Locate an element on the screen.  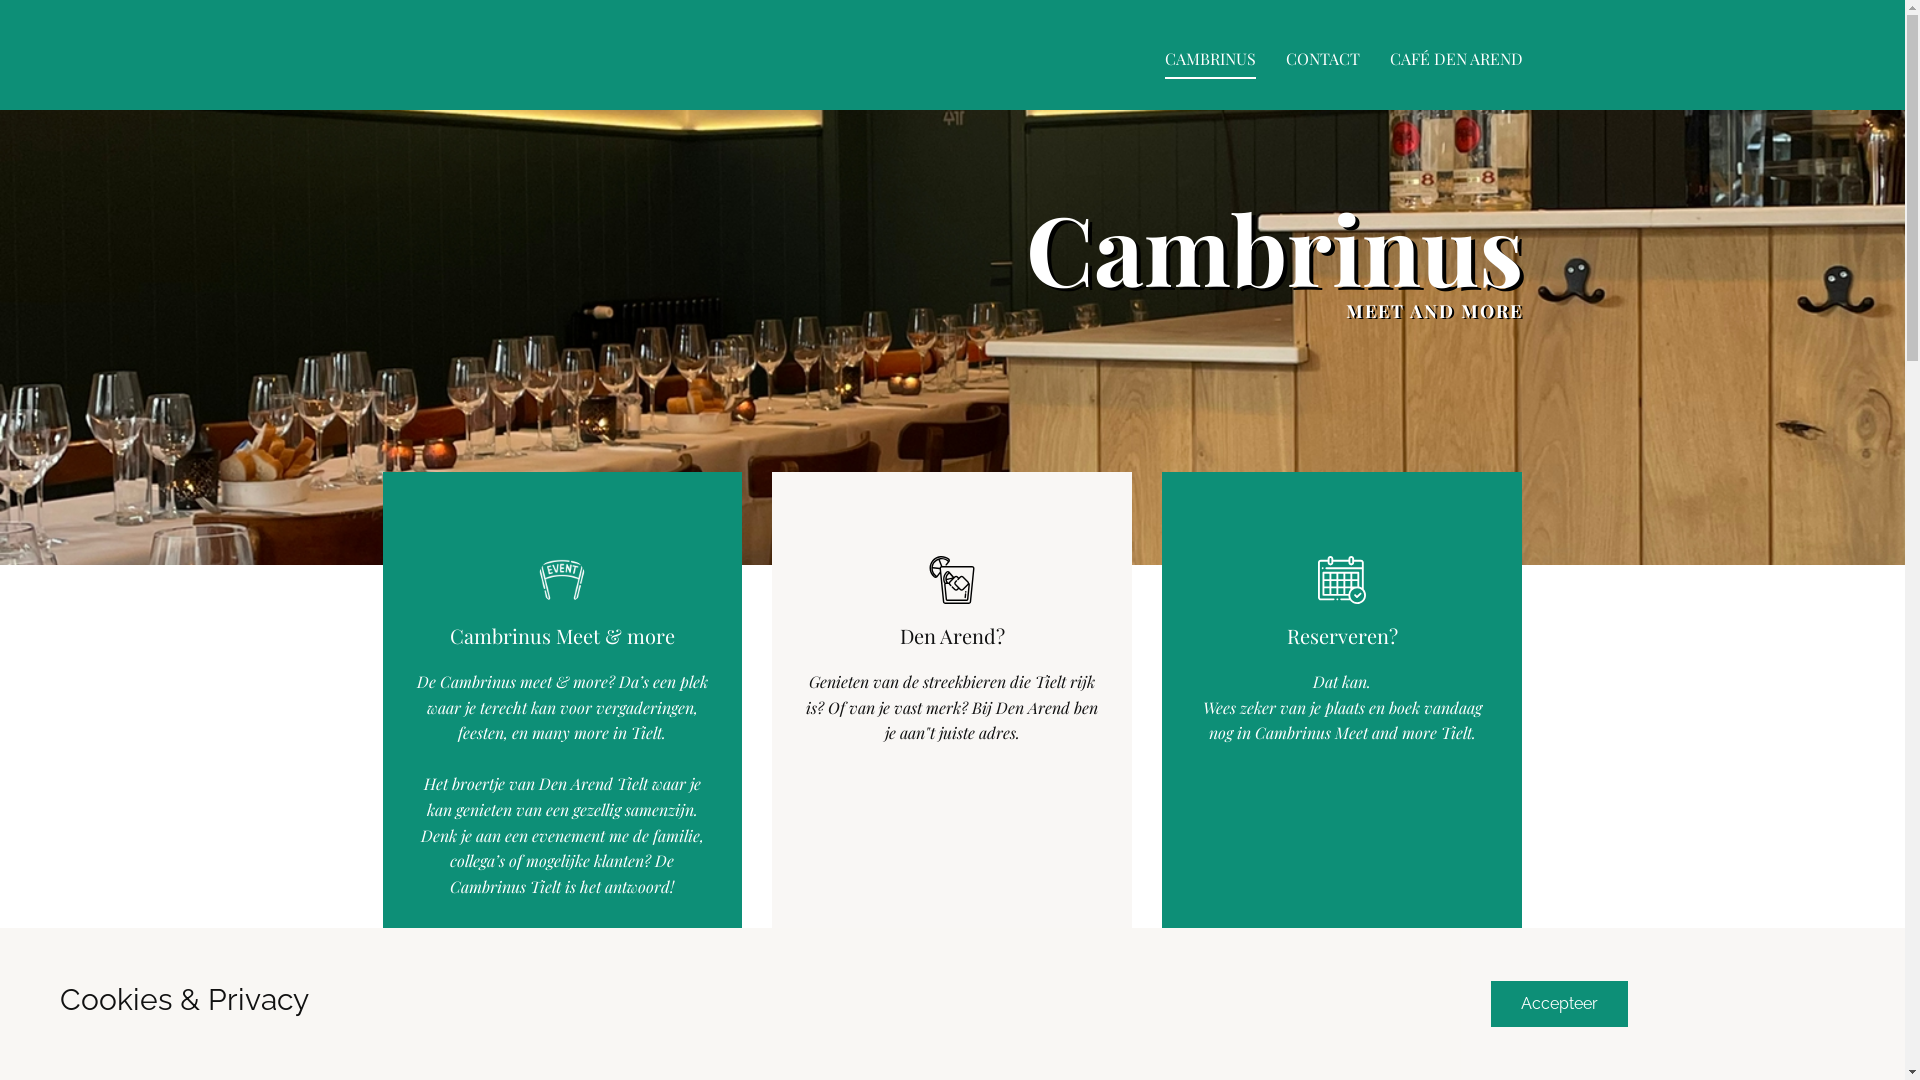
CAMBRINUS is located at coordinates (1210, 60).